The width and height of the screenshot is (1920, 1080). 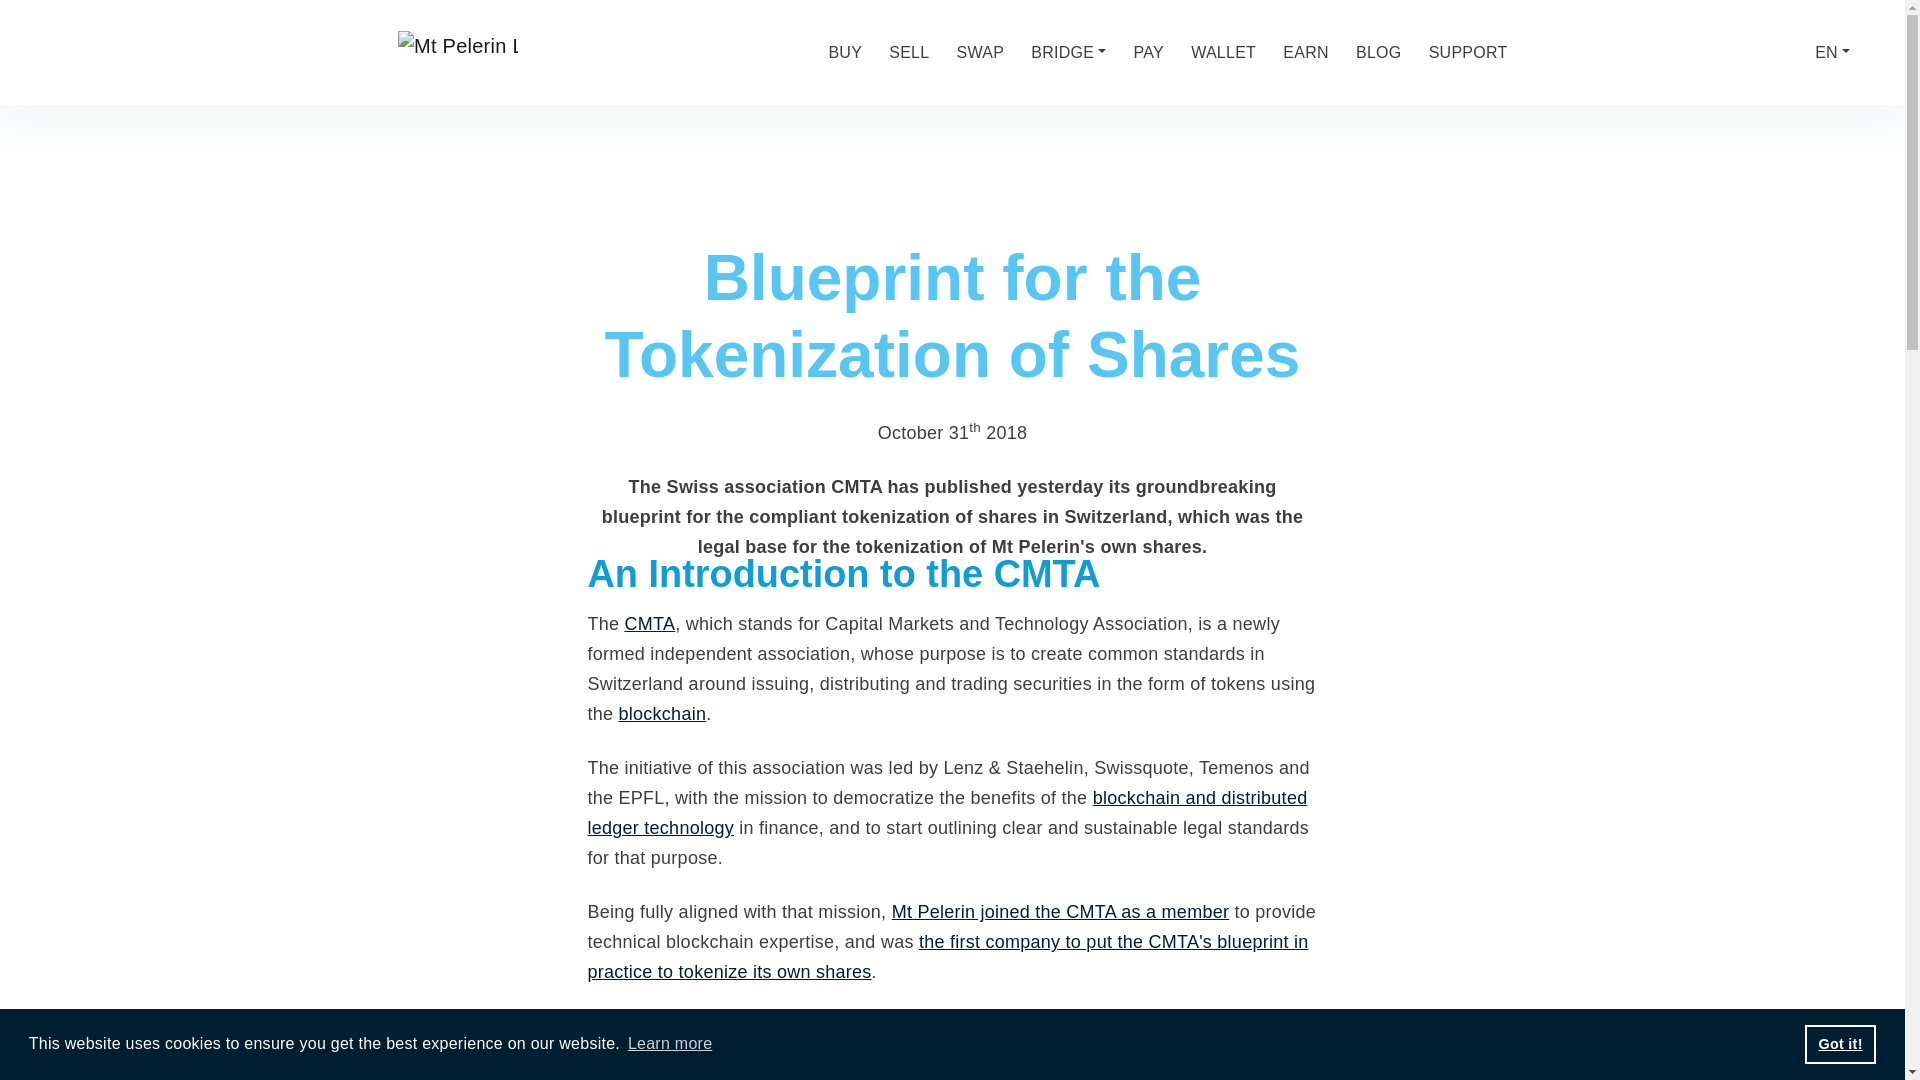 I want to click on BRIDGE, so click(x=1068, y=50).